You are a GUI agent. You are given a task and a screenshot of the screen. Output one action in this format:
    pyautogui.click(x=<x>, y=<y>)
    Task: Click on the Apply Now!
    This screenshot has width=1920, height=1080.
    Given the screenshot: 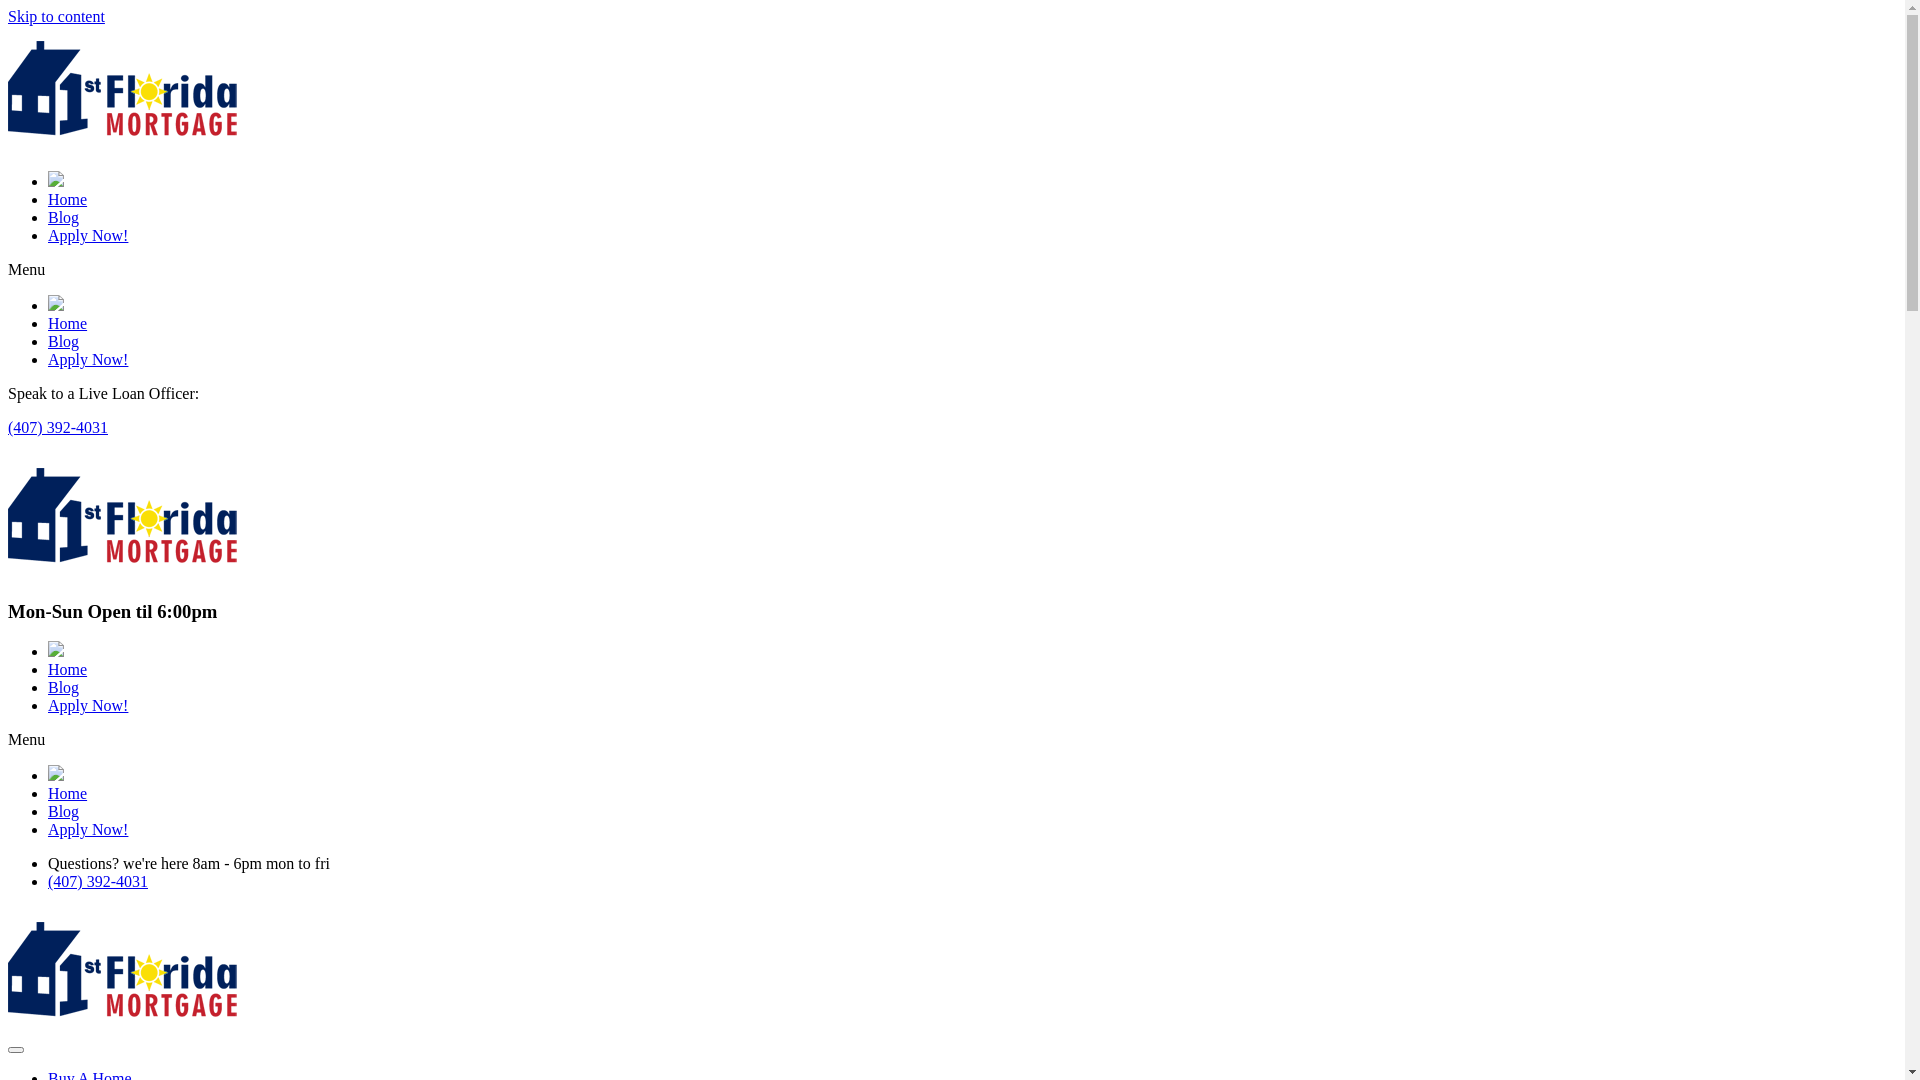 What is the action you would take?
    pyautogui.click(x=88, y=236)
    